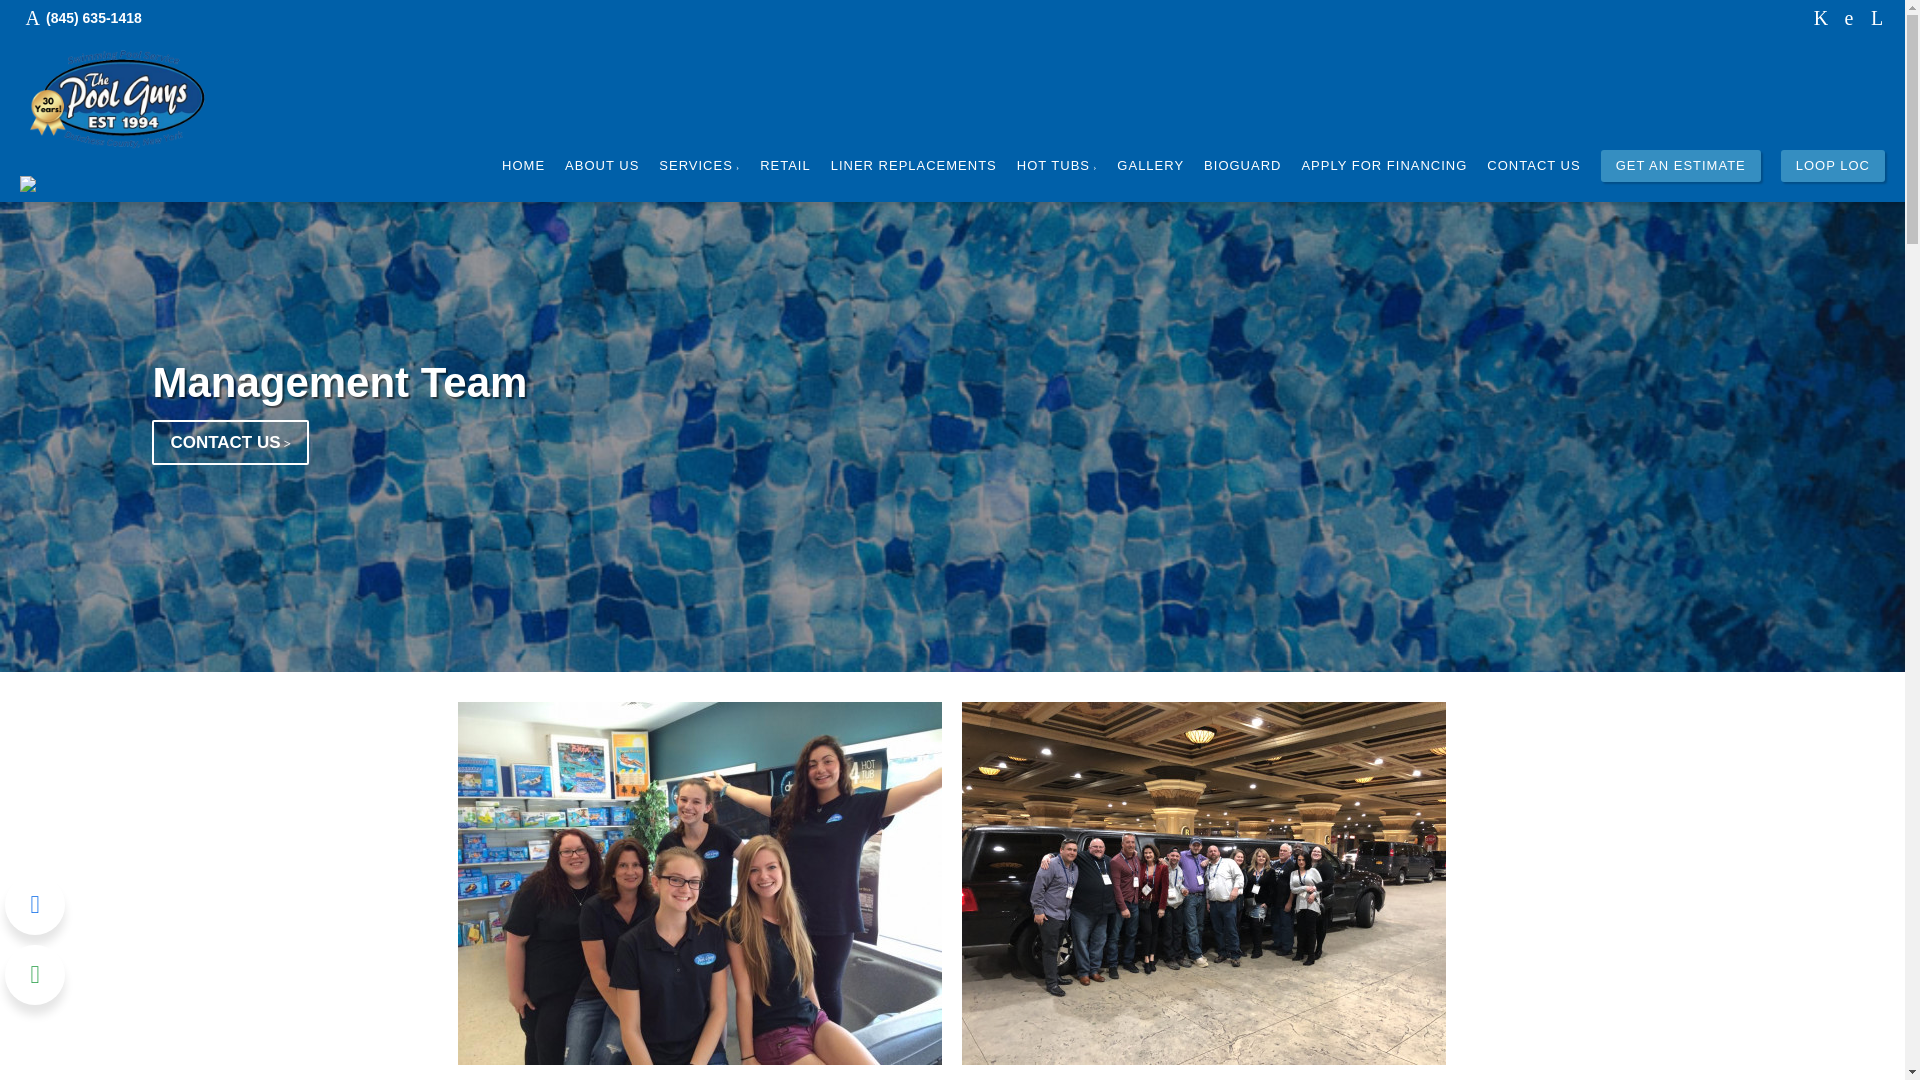  I want to click on ABOUT US, so click(602, 166).